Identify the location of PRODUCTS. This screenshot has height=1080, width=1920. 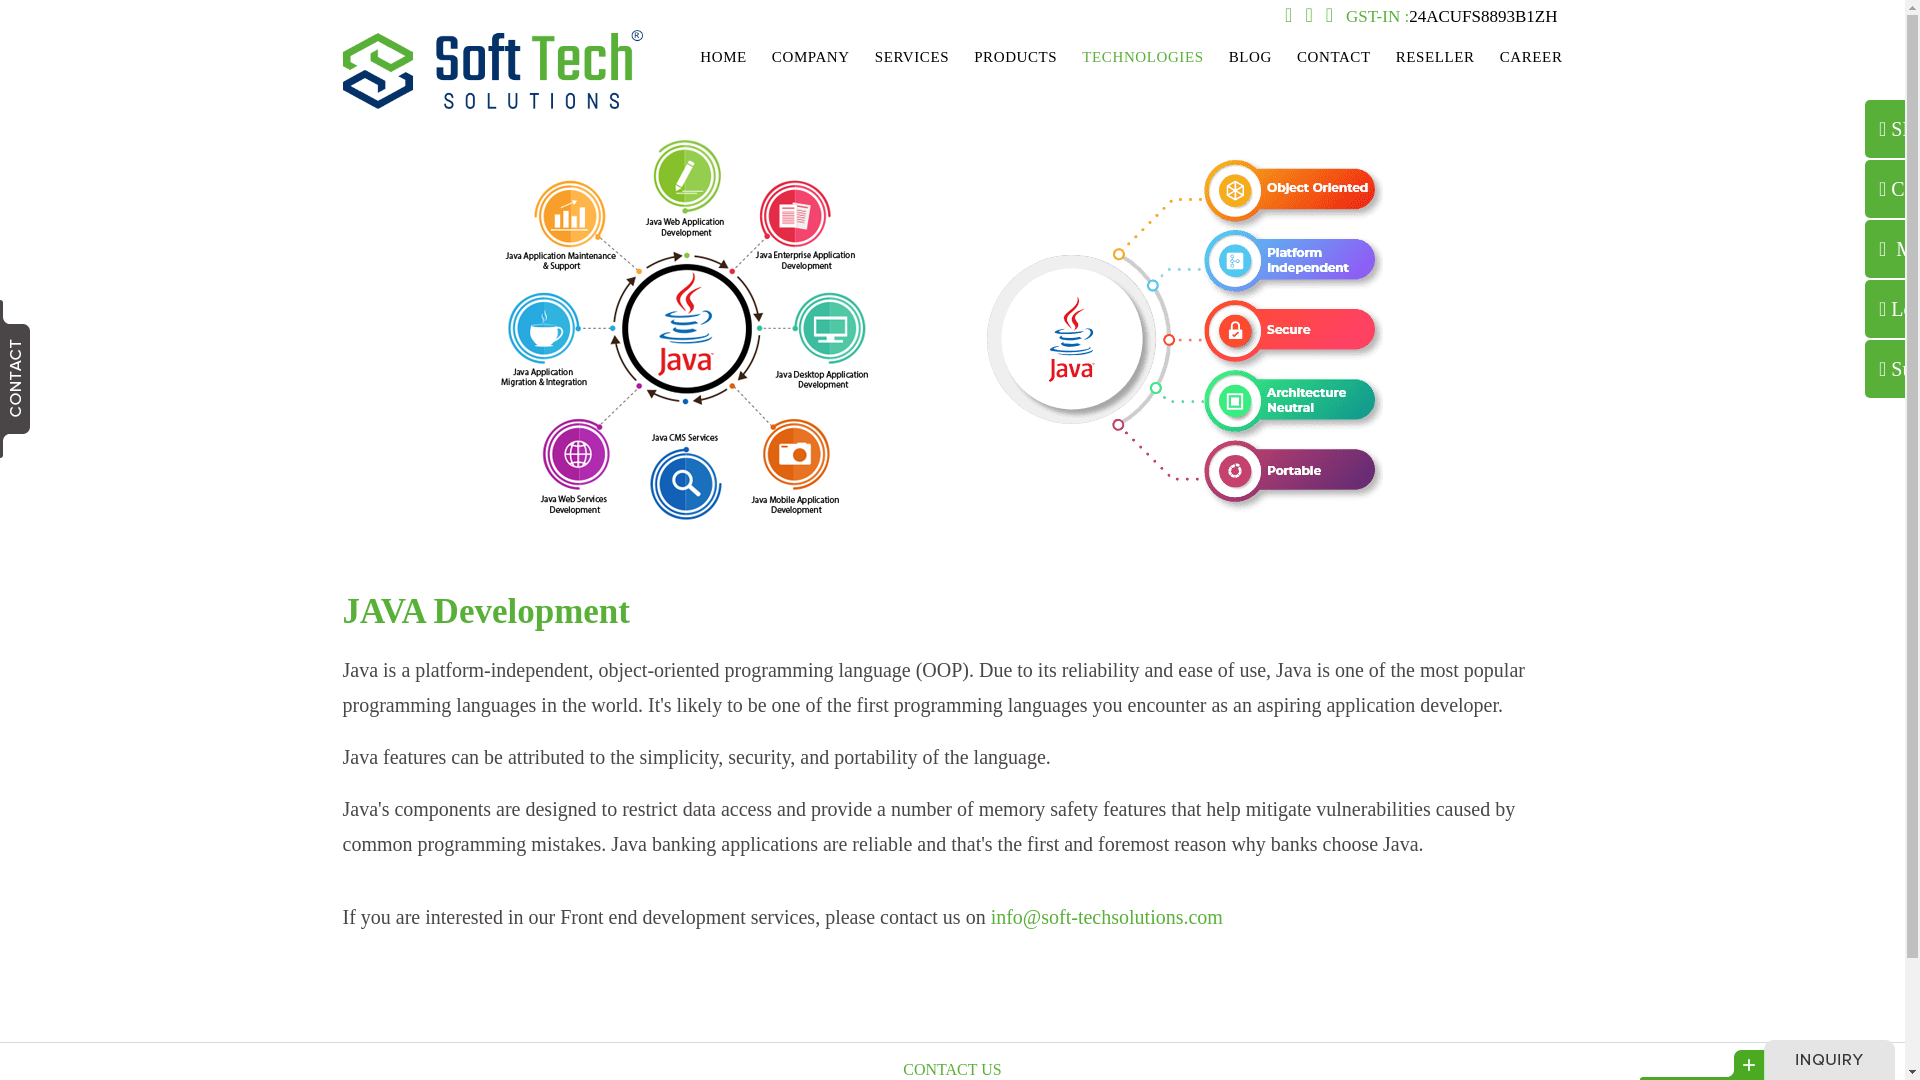
(1015, 58).